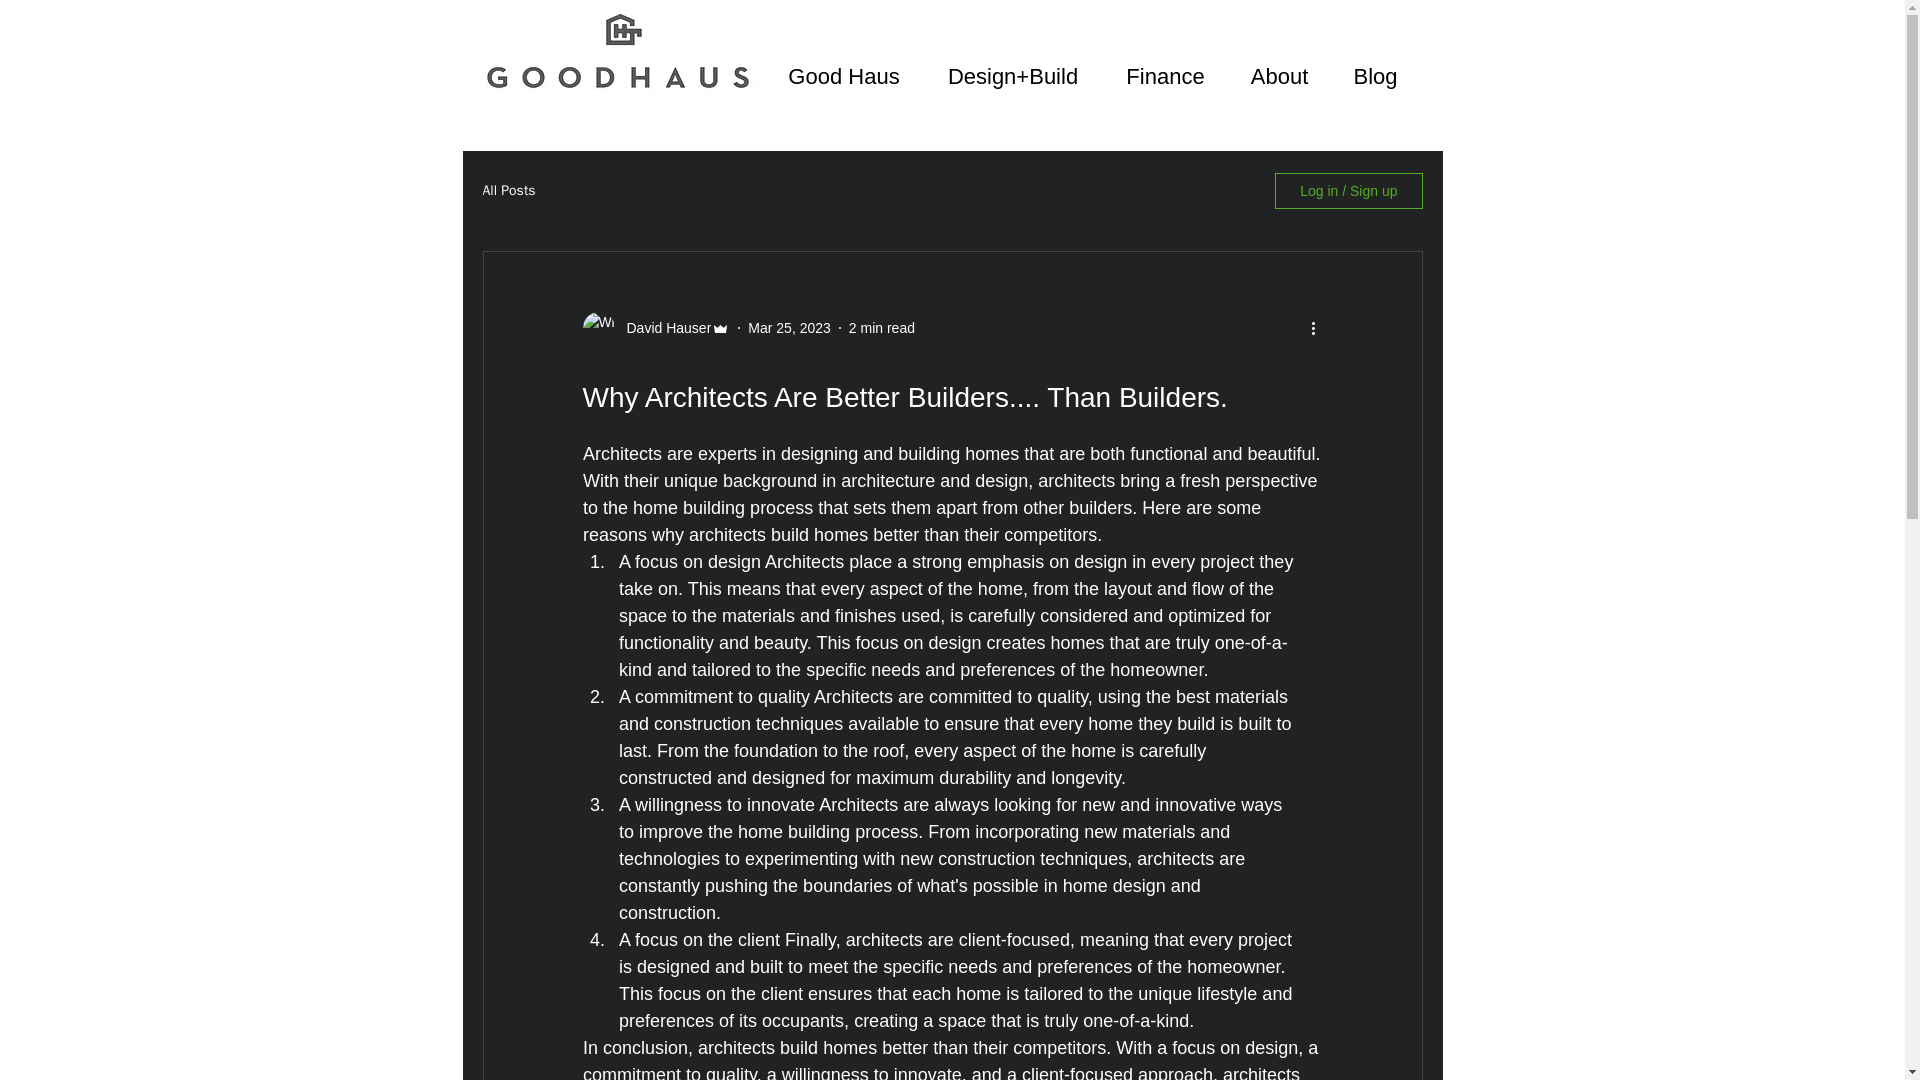 This screenshot has height=1080, width=1920. What do you see at coordinates (1166, 76) in the screenshot?
I see `Finance` at bounding box center [1166, 76].